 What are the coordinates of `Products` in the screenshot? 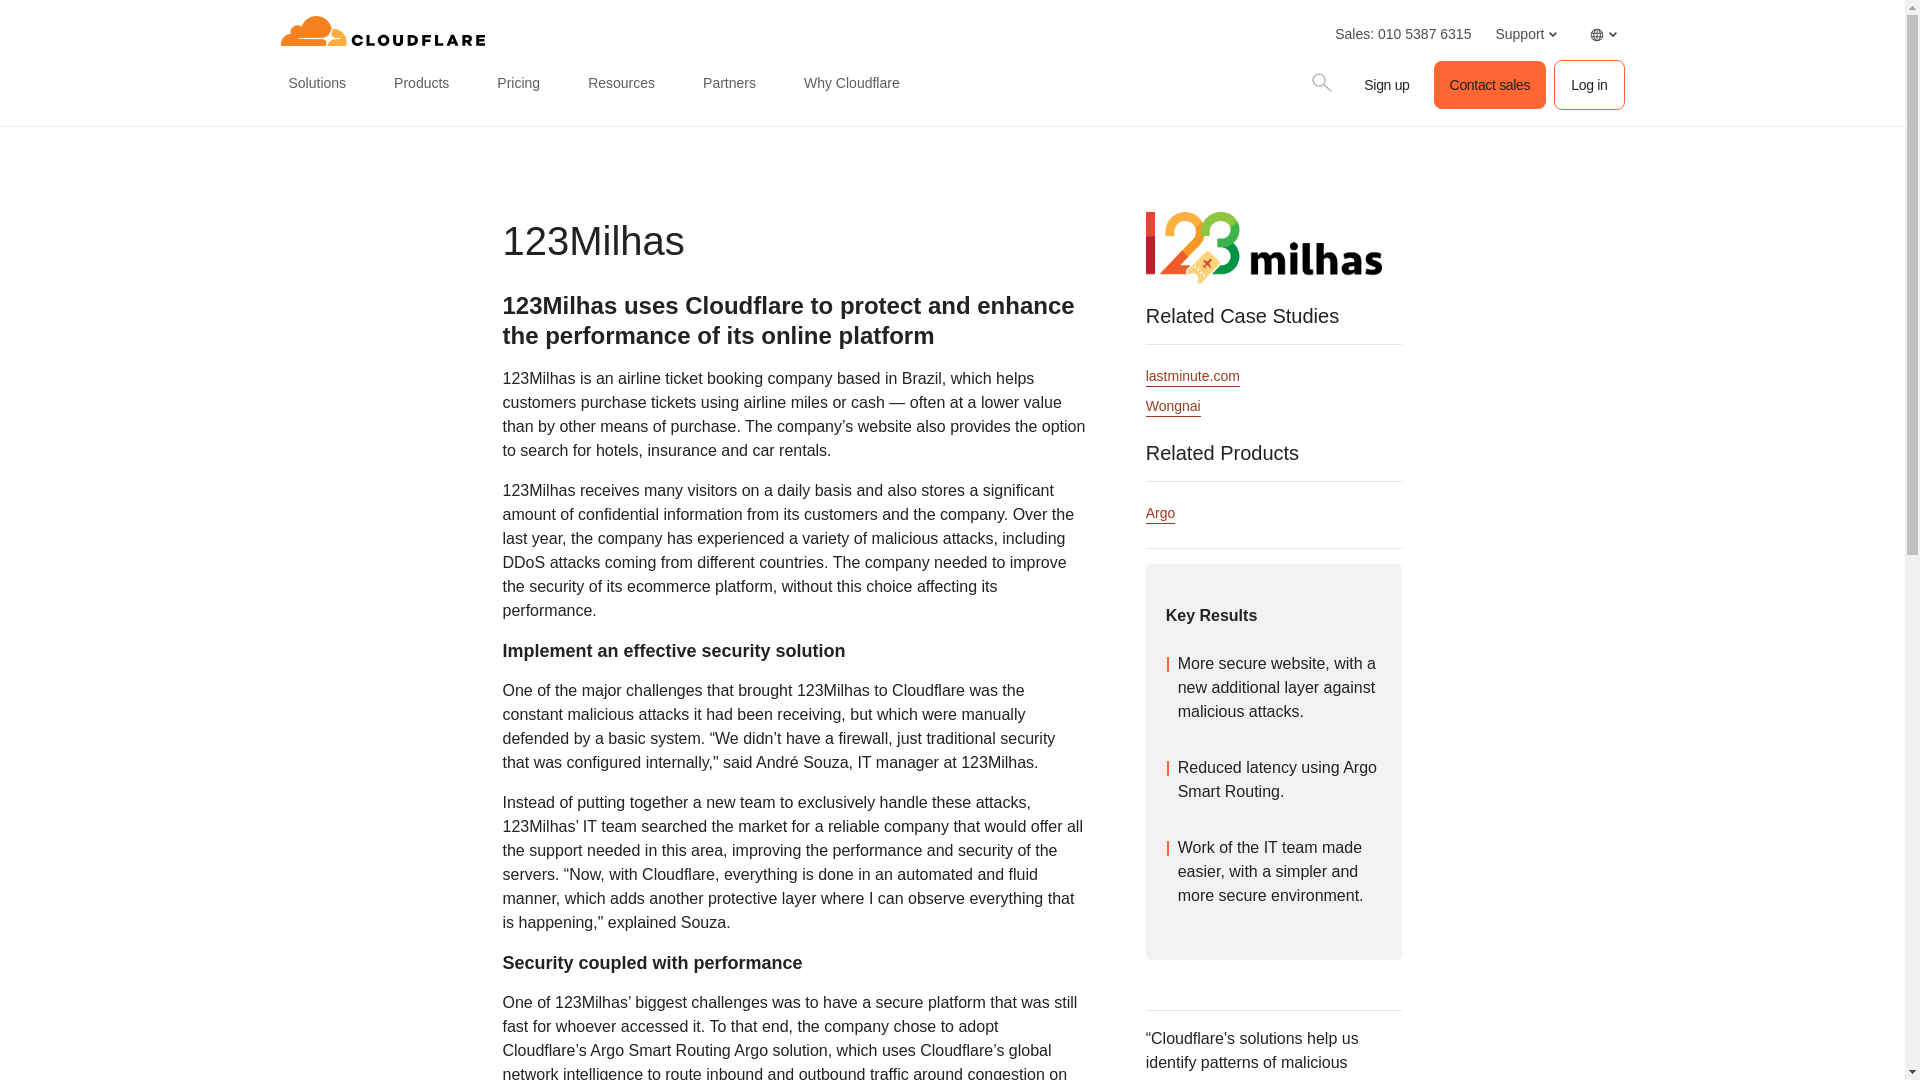 It's located at (420, 84).